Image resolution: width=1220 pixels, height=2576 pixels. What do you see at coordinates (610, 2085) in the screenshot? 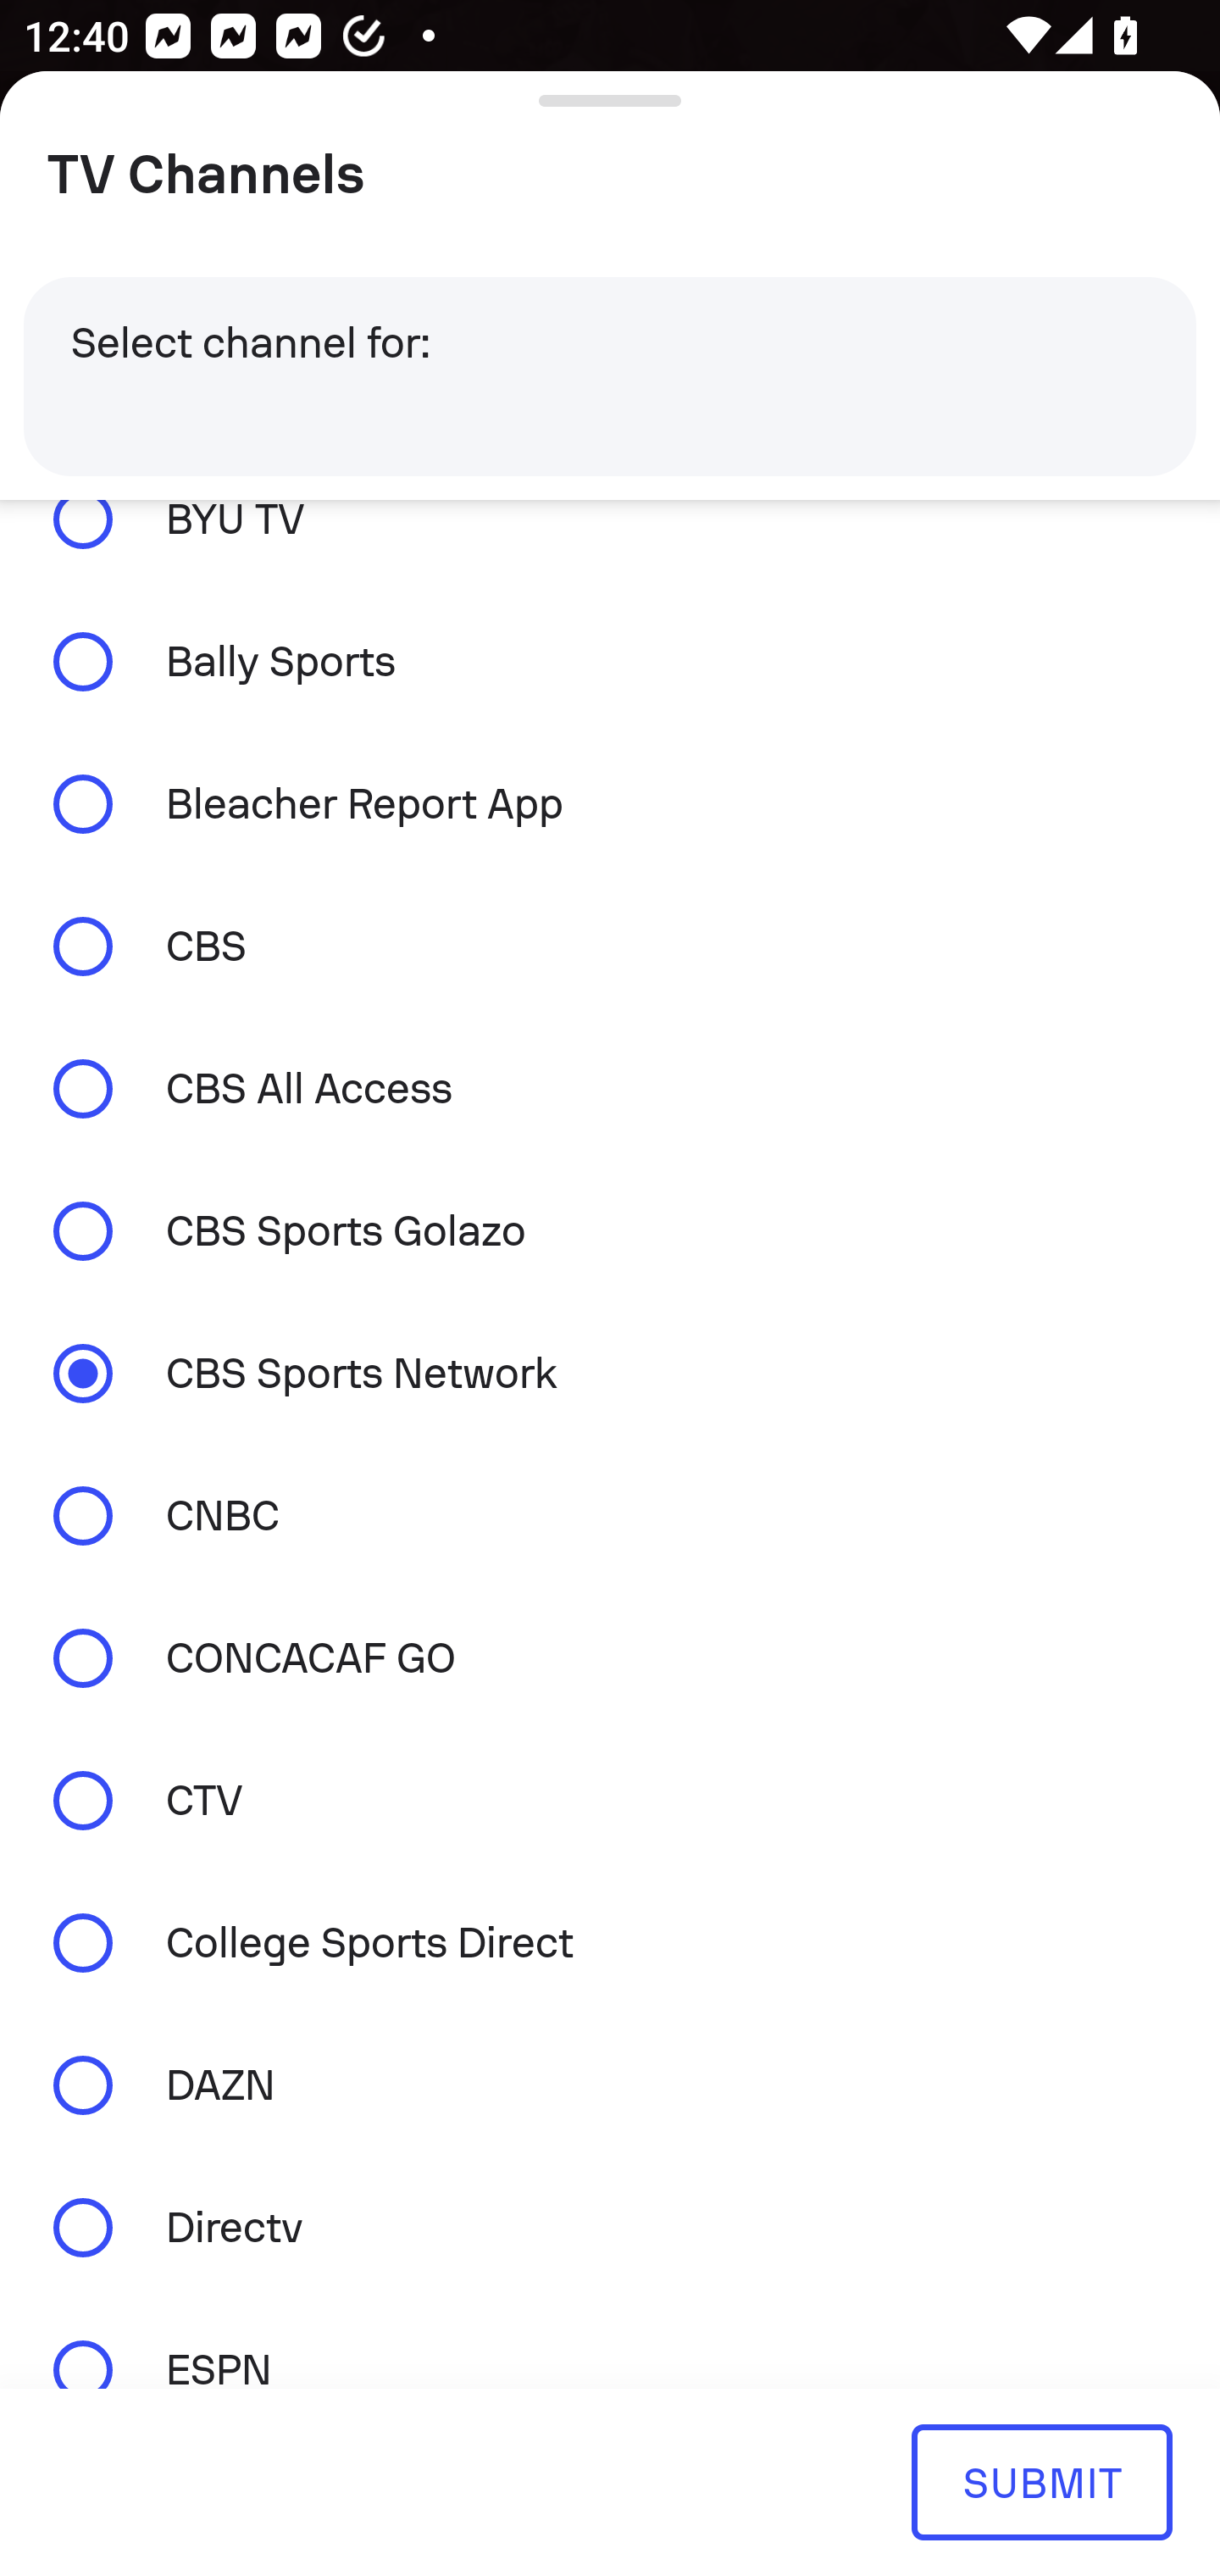
I see `DAZN` at bounding box center [610, 2085].